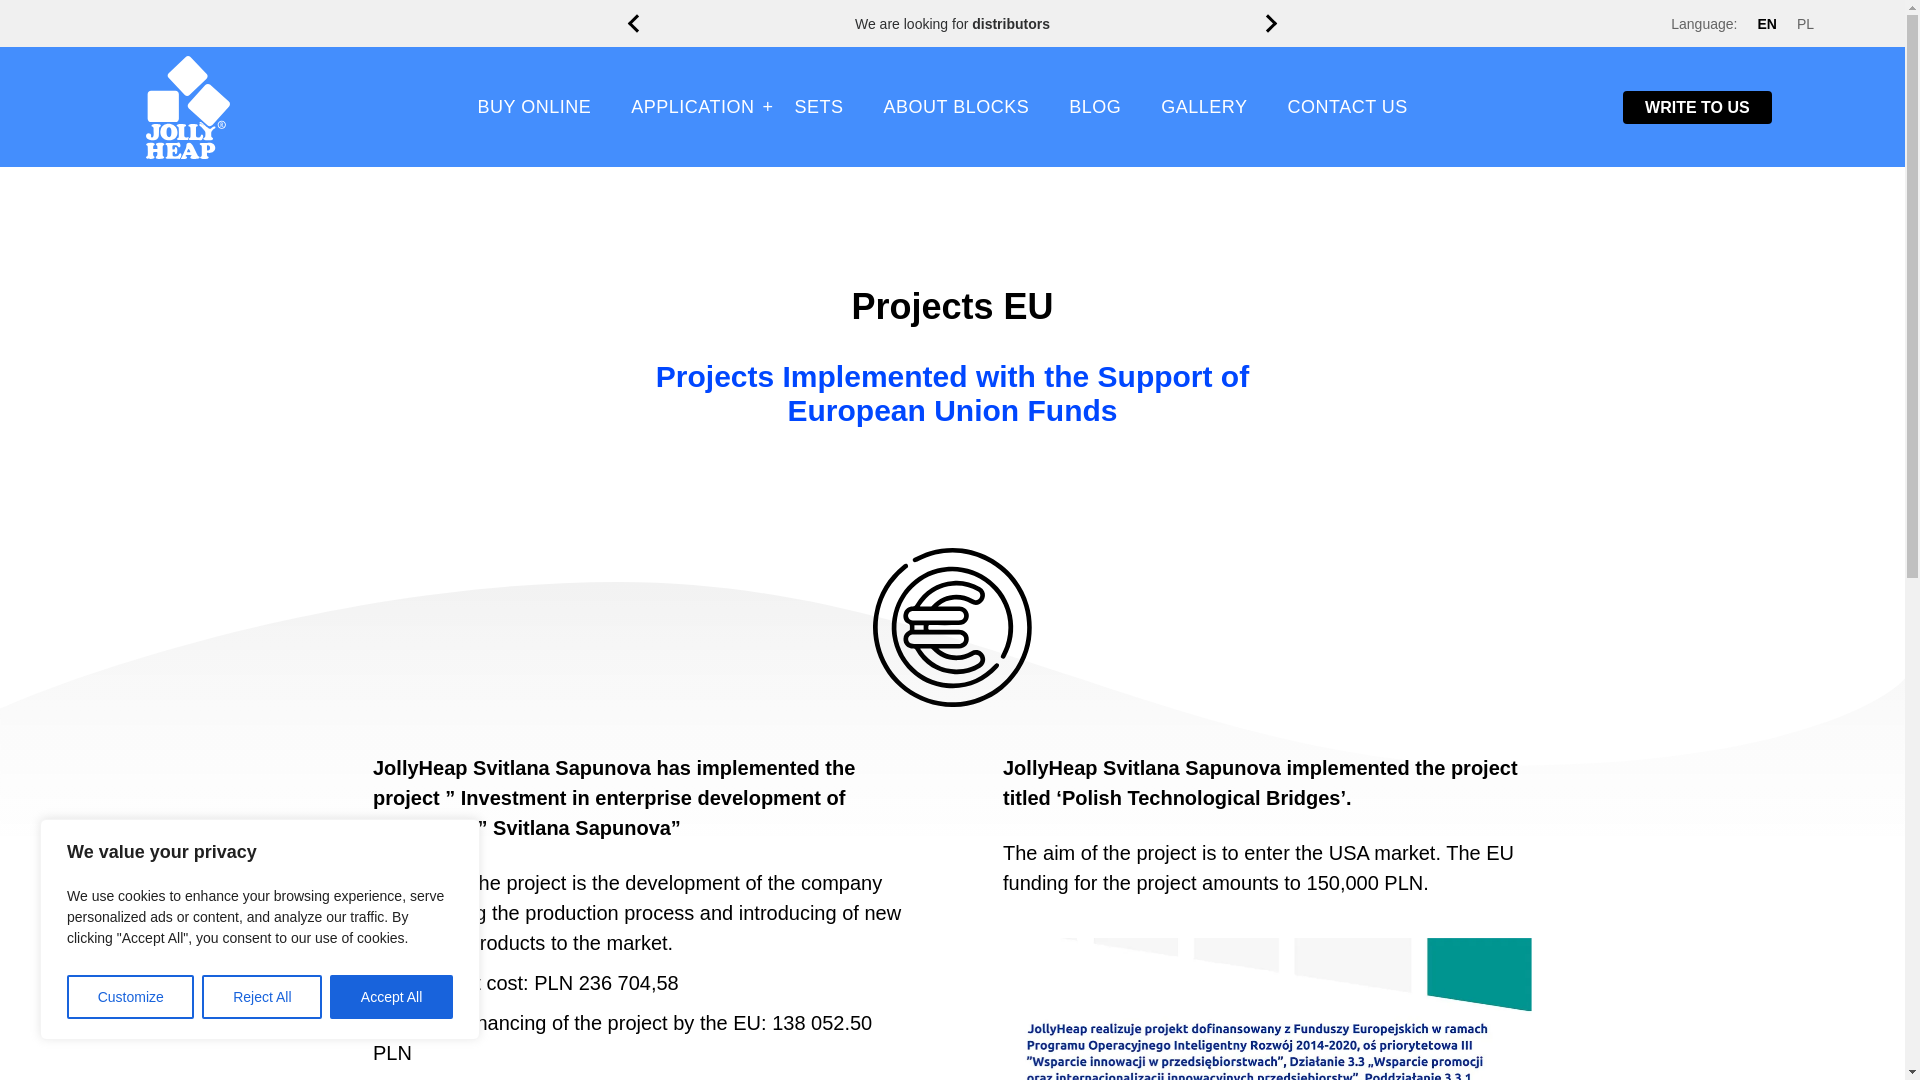 Image resolution: width=1920 pixels, height=1080 pixels. Describe the element at coordinates (1766, 22) in the screenshot. I see `EN` at that location.